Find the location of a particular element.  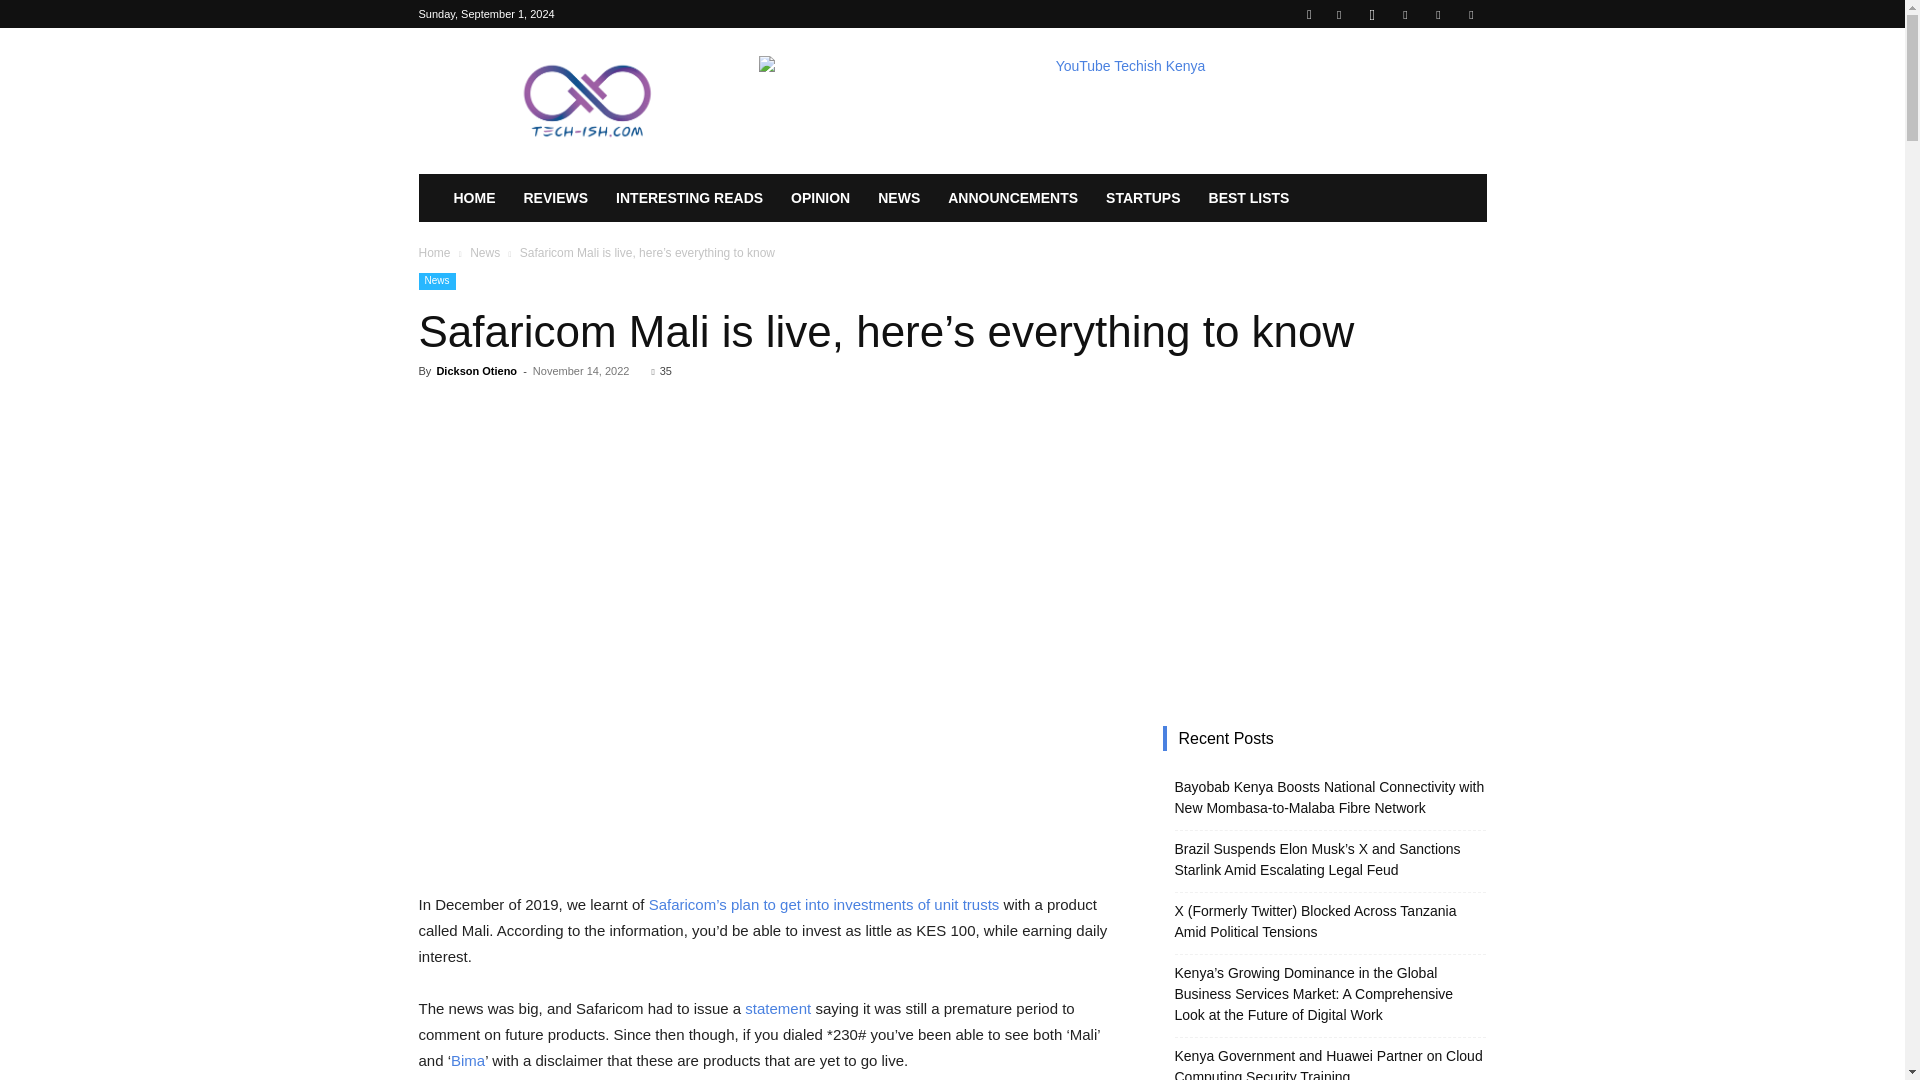

Home is located at coordinates (434, 253).